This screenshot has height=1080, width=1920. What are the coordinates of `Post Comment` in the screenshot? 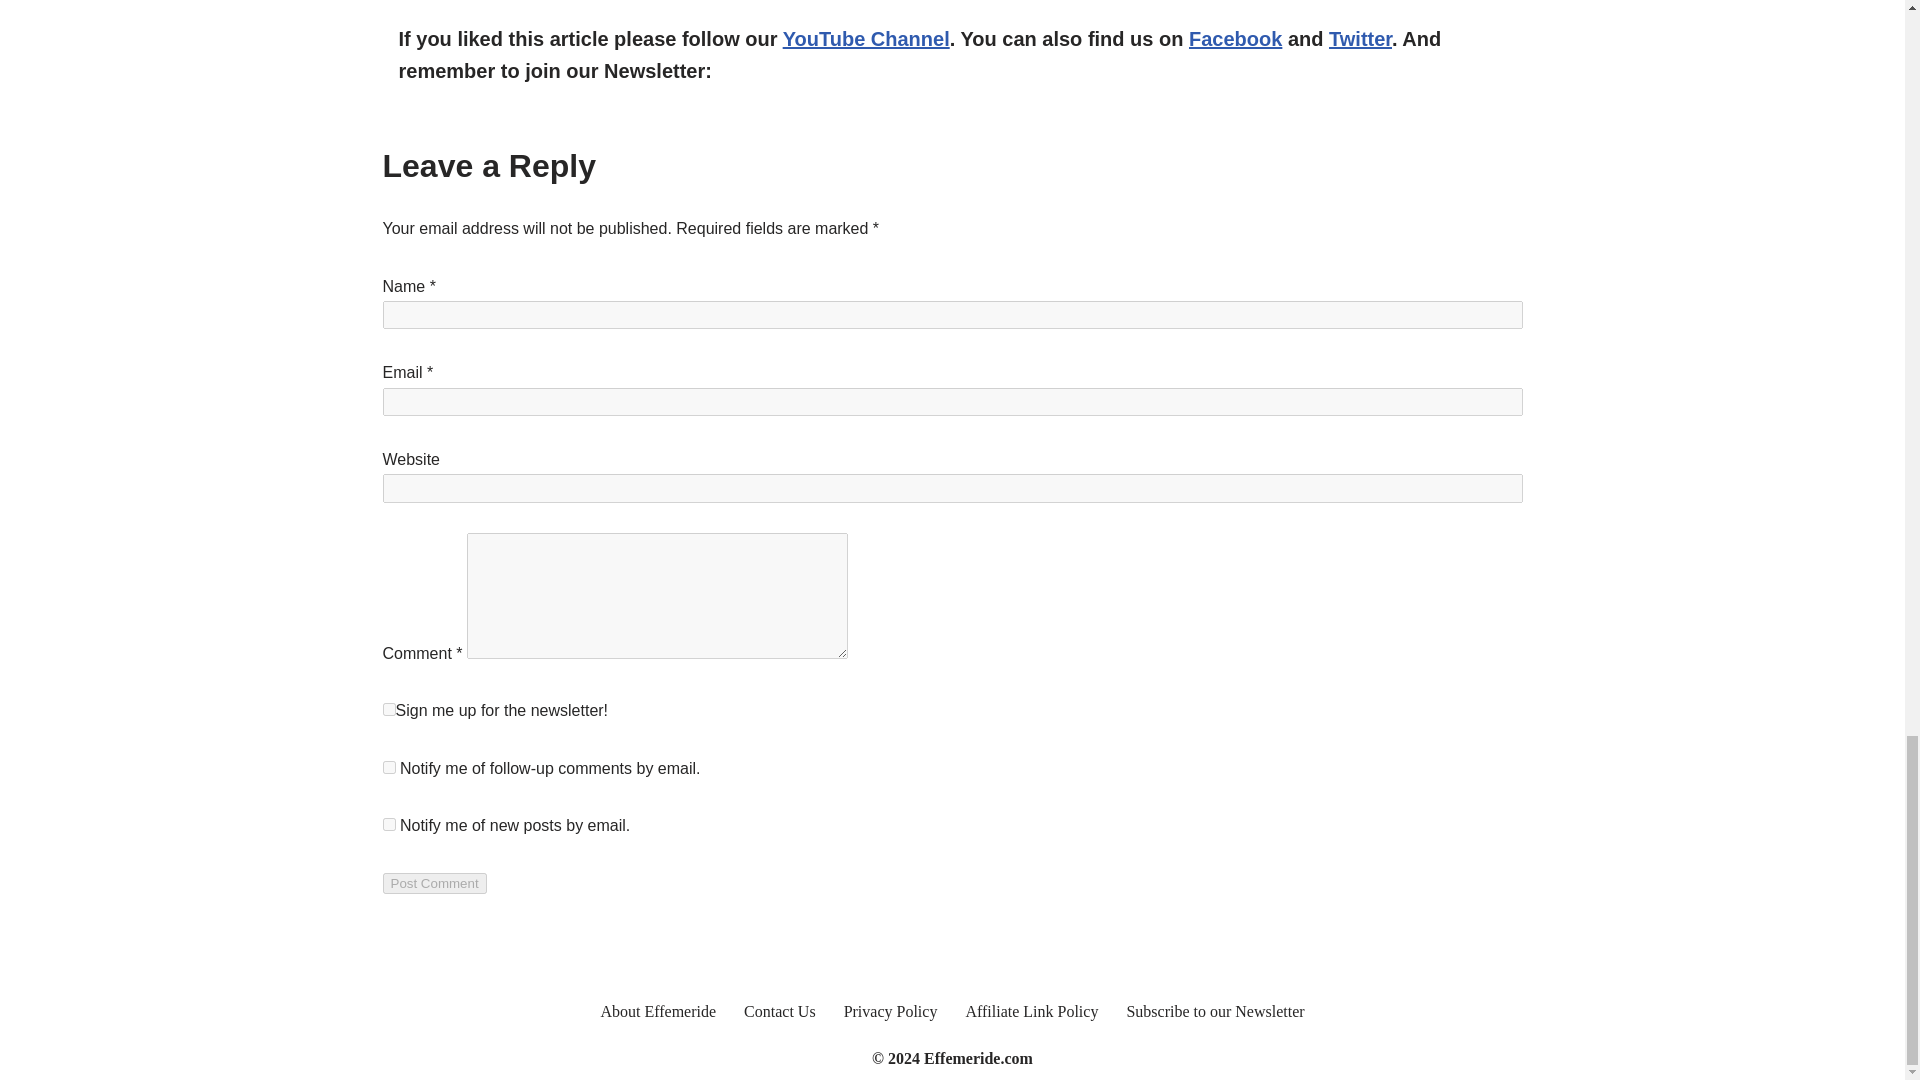 It's located at (434, 883).